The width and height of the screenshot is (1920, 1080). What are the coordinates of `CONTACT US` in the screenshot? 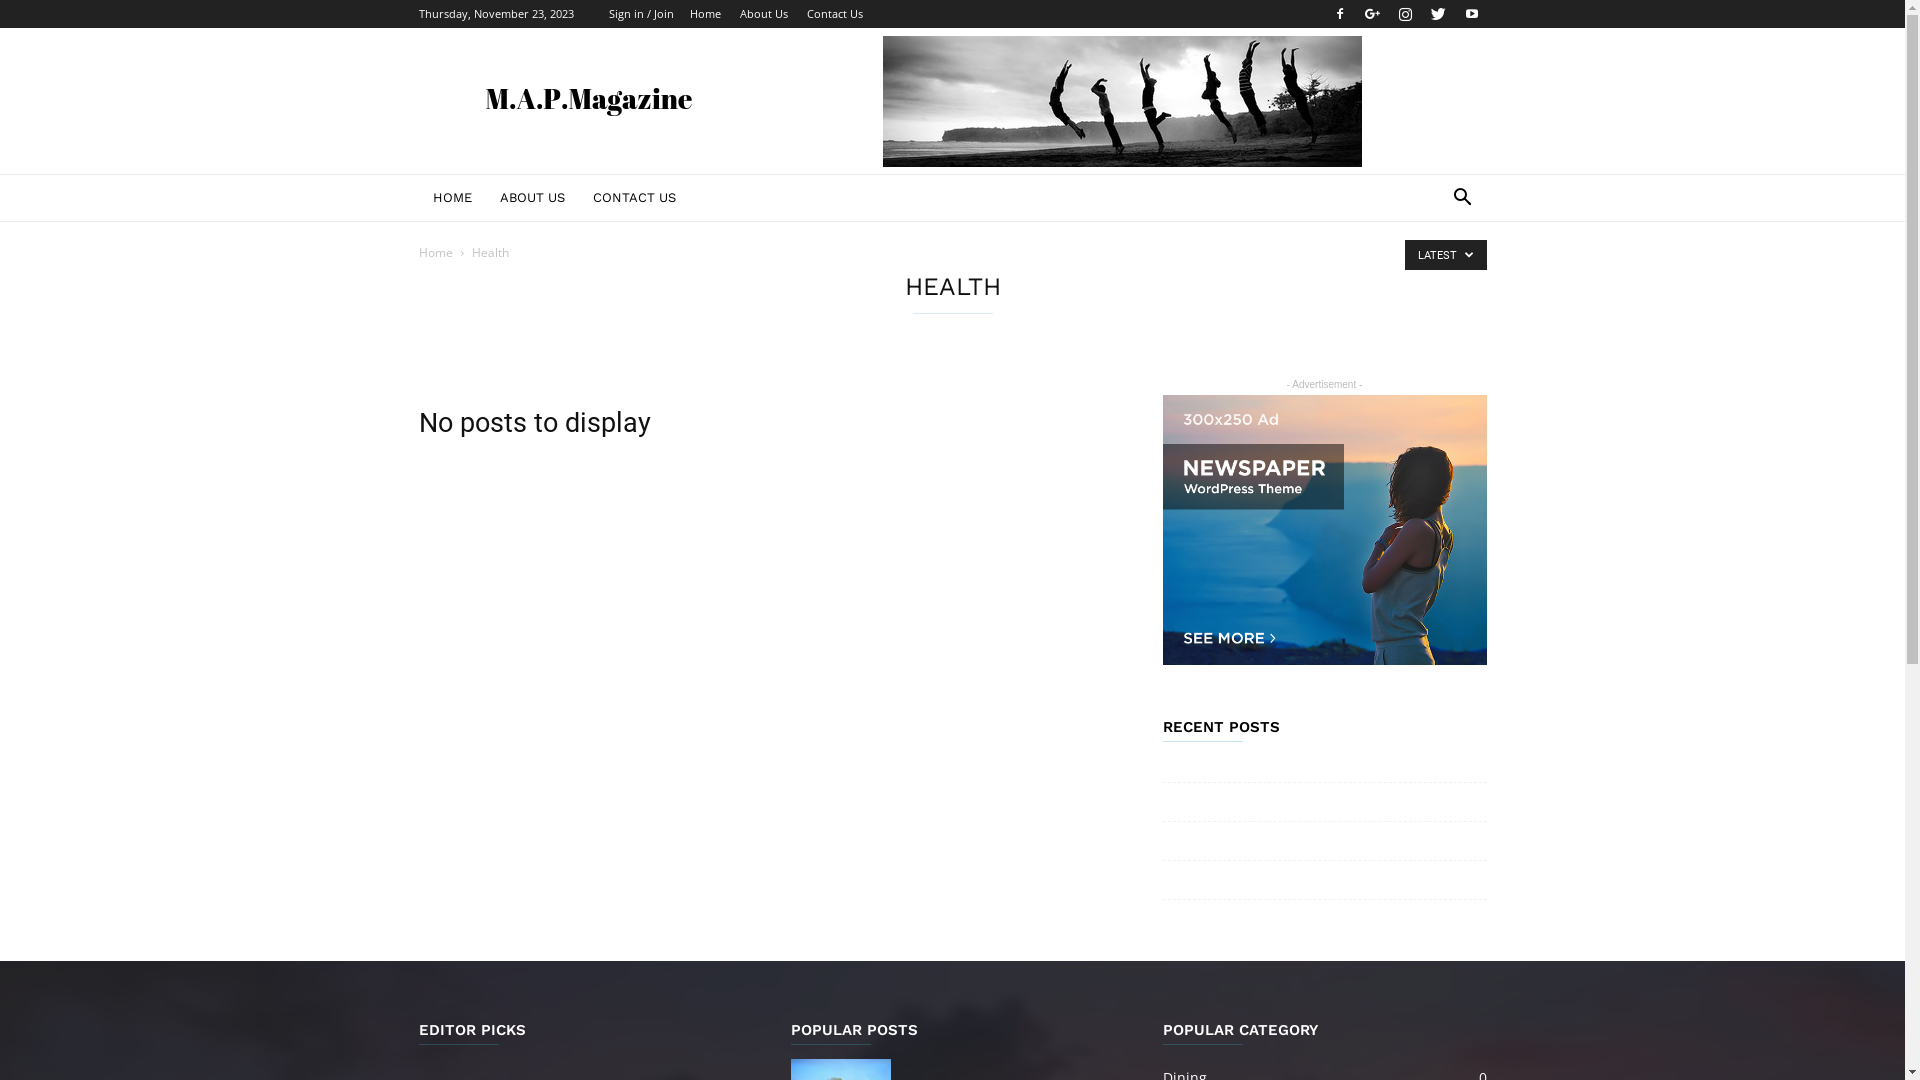 It's located at (634, 198).